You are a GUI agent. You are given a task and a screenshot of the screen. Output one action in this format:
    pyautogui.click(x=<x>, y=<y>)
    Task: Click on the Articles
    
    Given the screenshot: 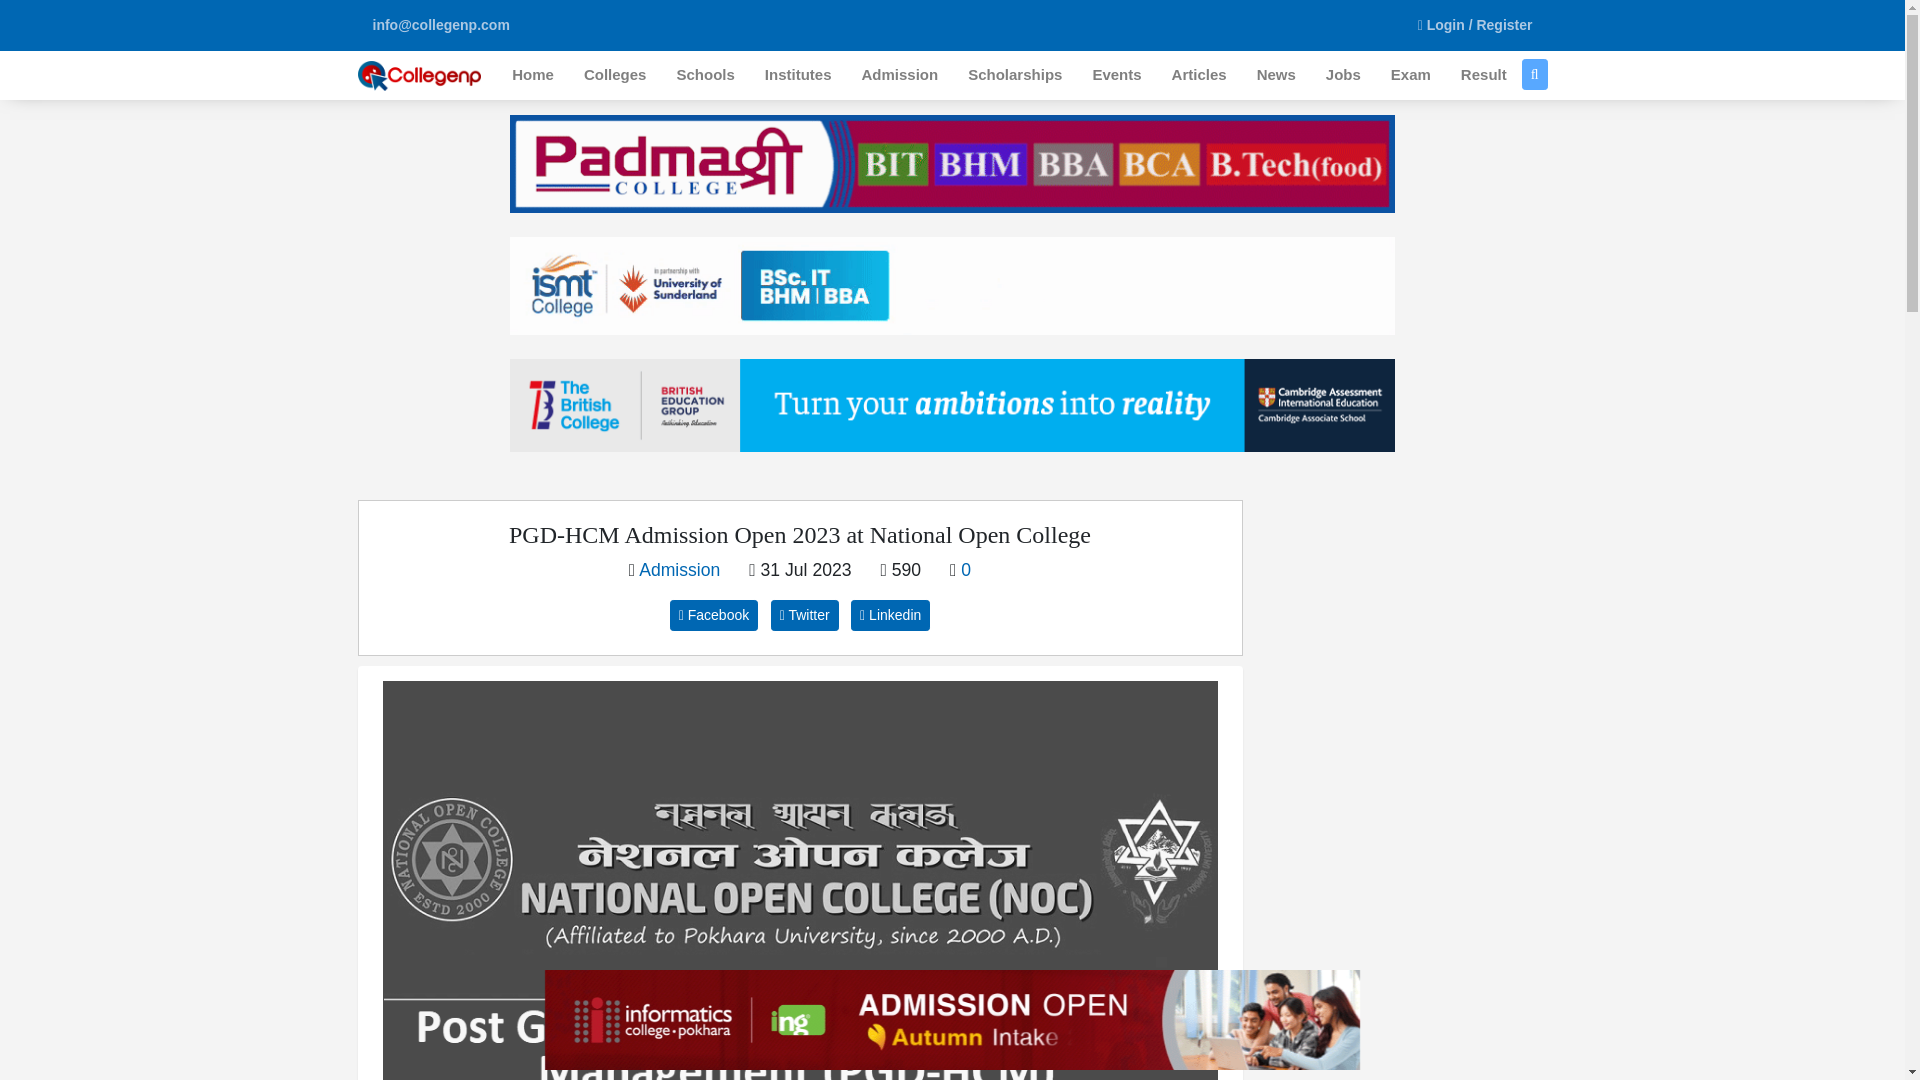 What is the action you would take?
    pyautogui.click(x=1200, y=75)
    